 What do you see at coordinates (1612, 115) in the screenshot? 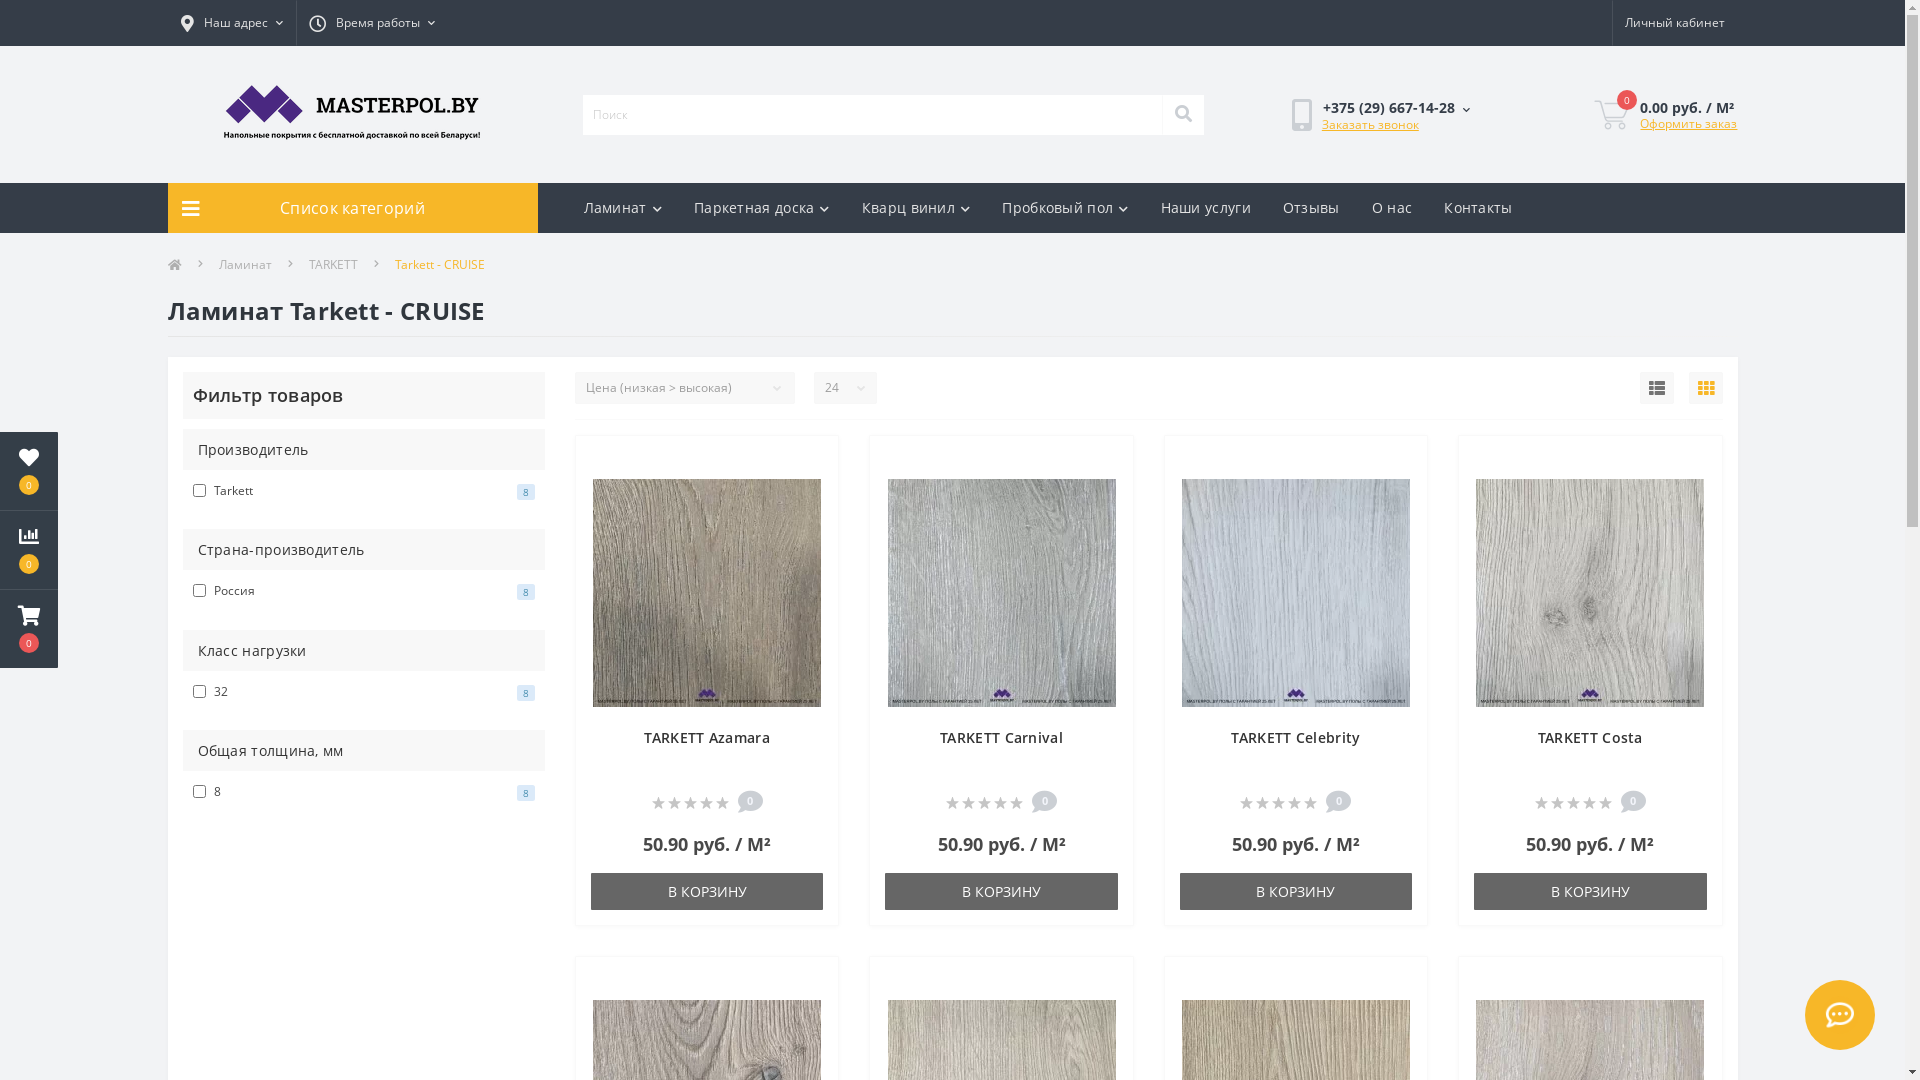
I see `0` at bounding box center [1612, 115].